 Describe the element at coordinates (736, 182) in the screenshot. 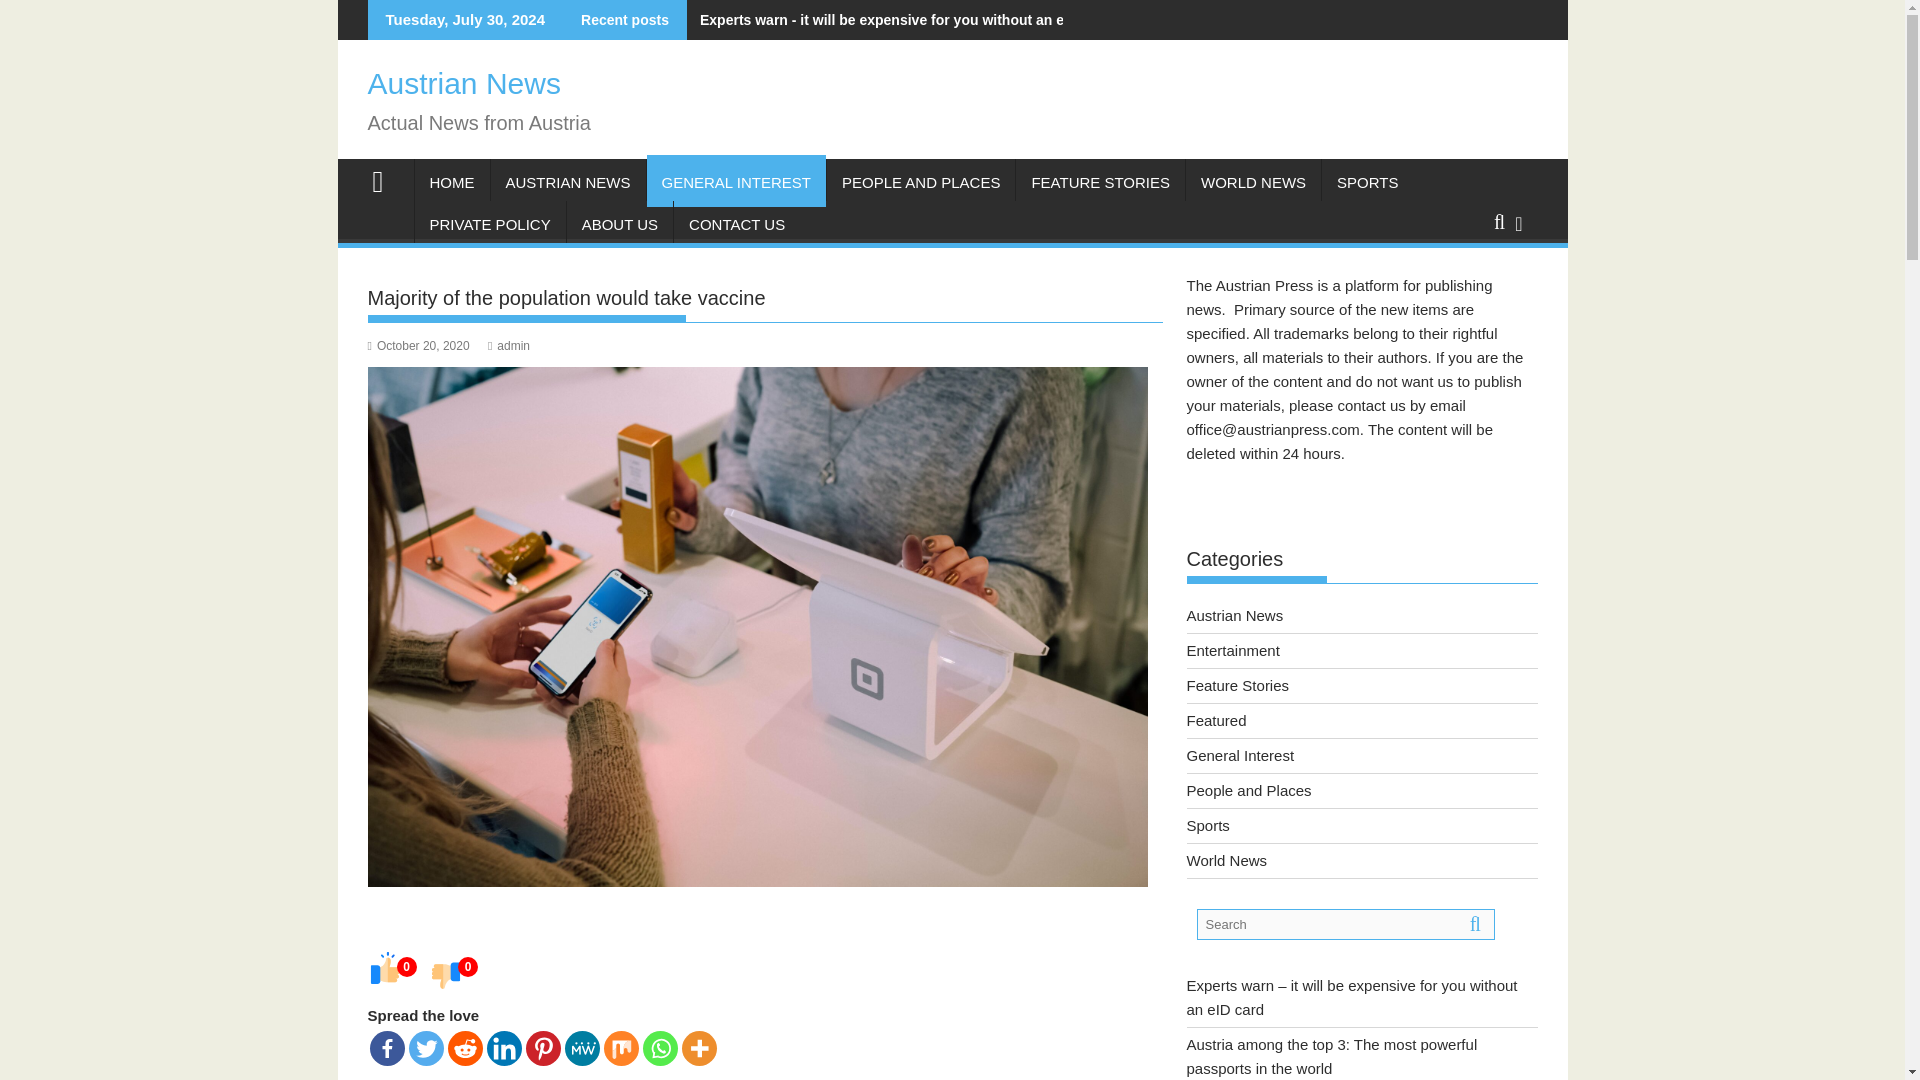

I see `GENERAL INTEREST` at that location.